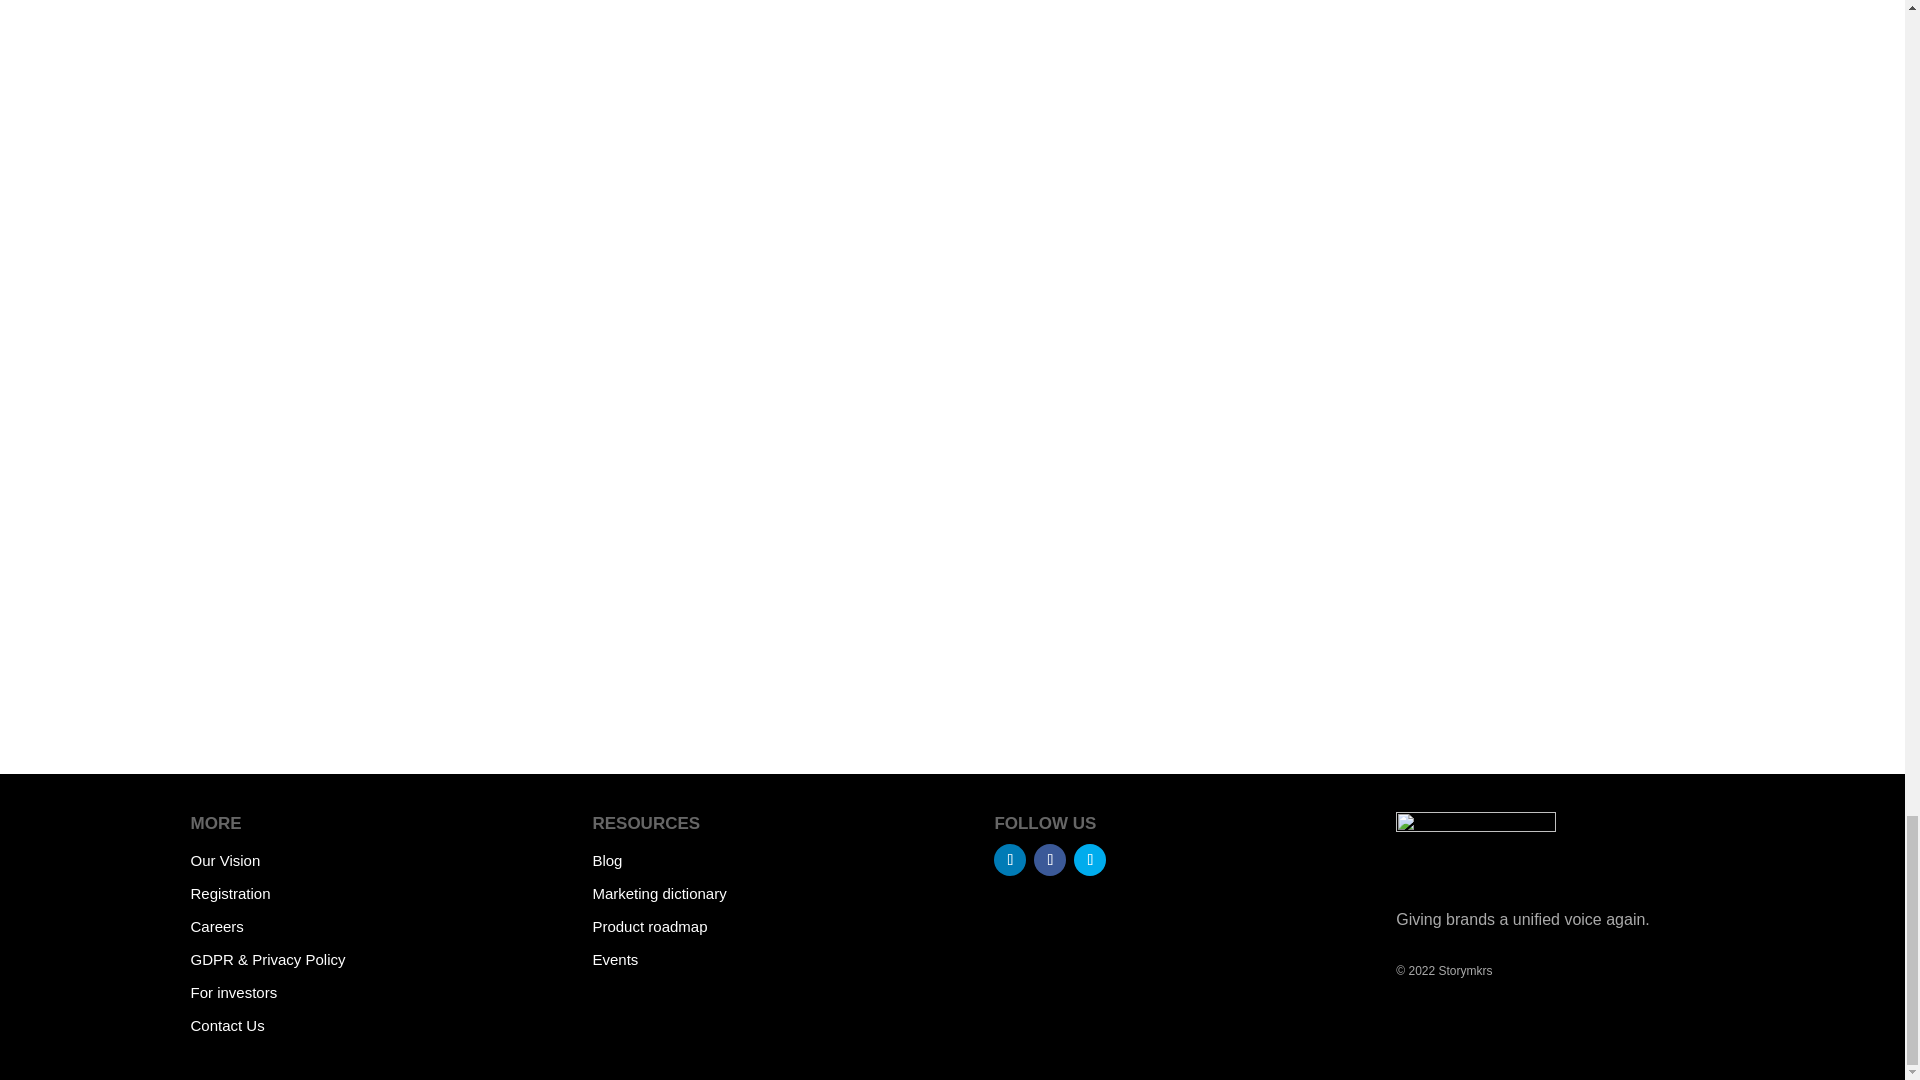 This screenshot has width=1920, height=1080. Describe the element at coordinates (648, 926) in the screenshot. I see `Product roadmap` at that location.